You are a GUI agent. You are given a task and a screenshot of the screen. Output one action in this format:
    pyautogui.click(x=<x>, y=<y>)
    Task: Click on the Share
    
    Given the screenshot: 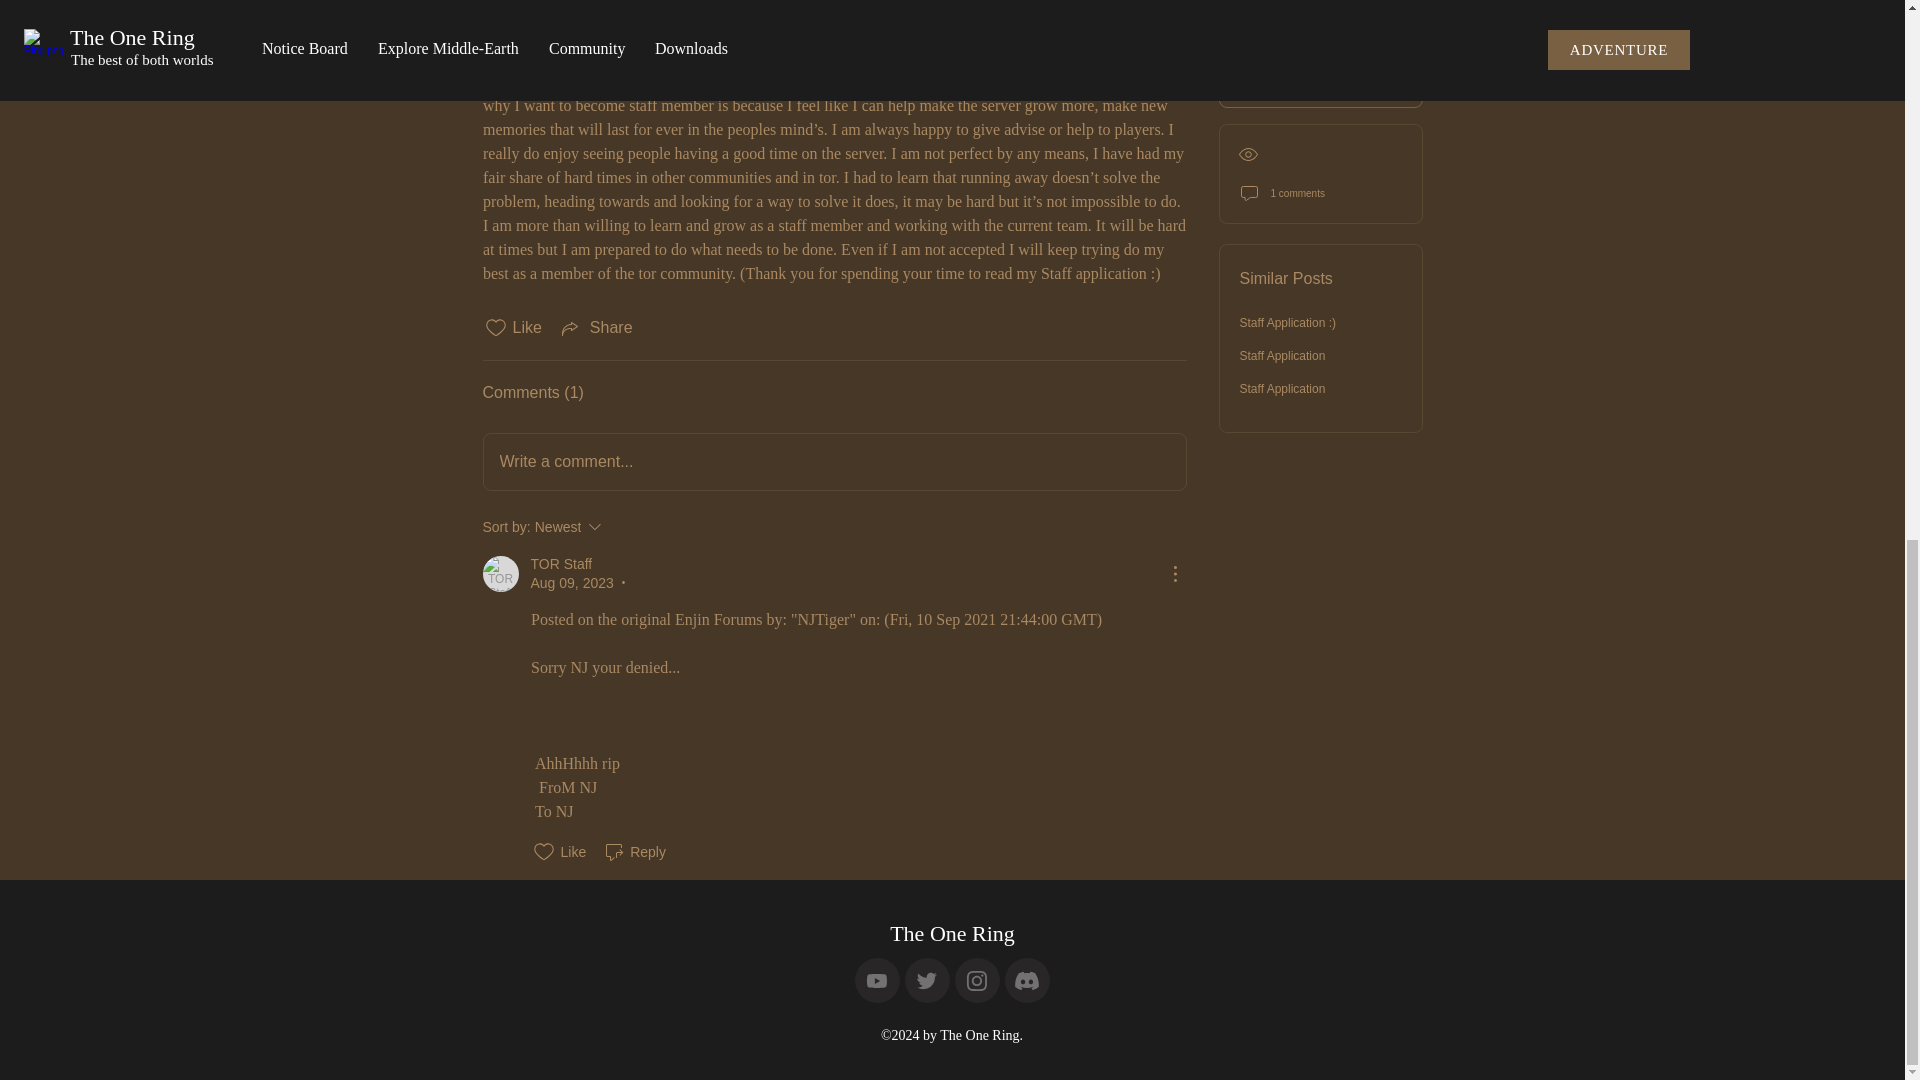 What is the action you would take?
    pyautogui.click(x=596, y=328)
    